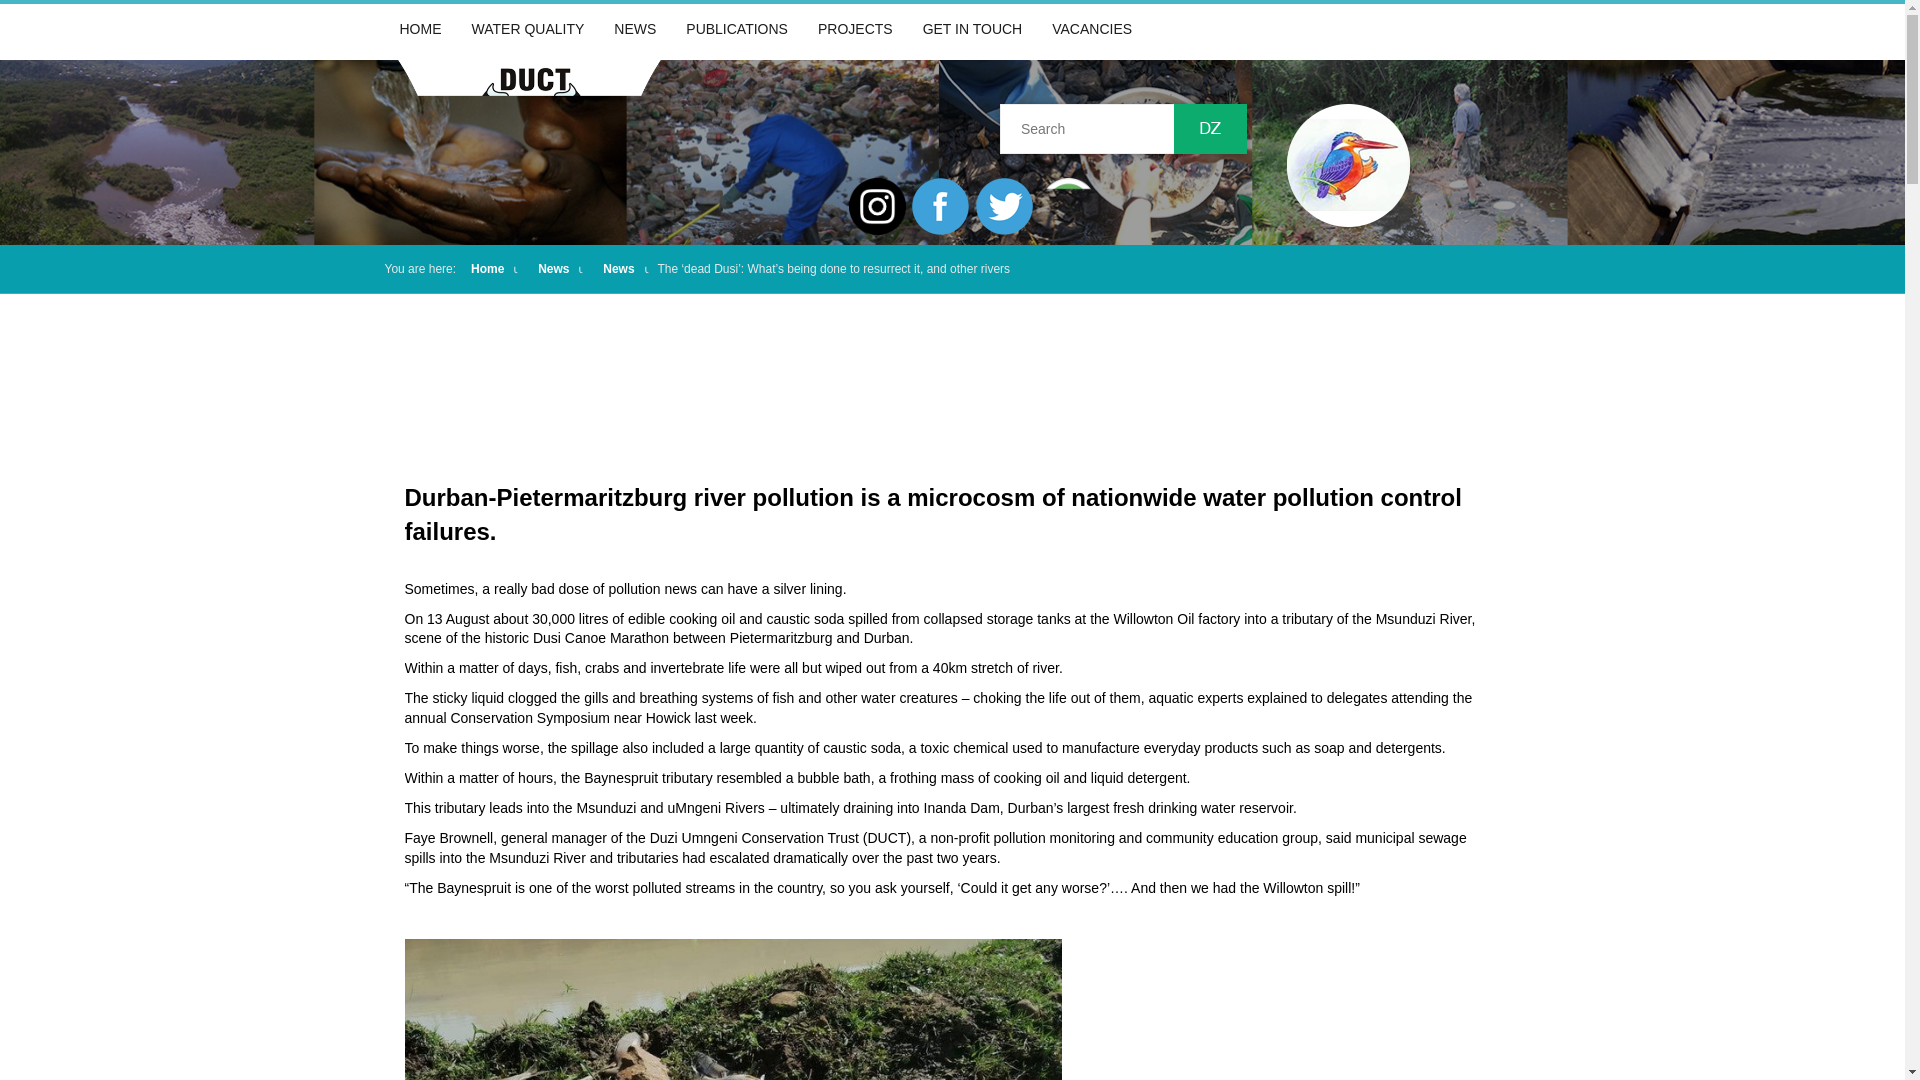  What do you see at coordinates (420, 29) in the screenshot?
I see `HOME` at bounding box center [420, 29].